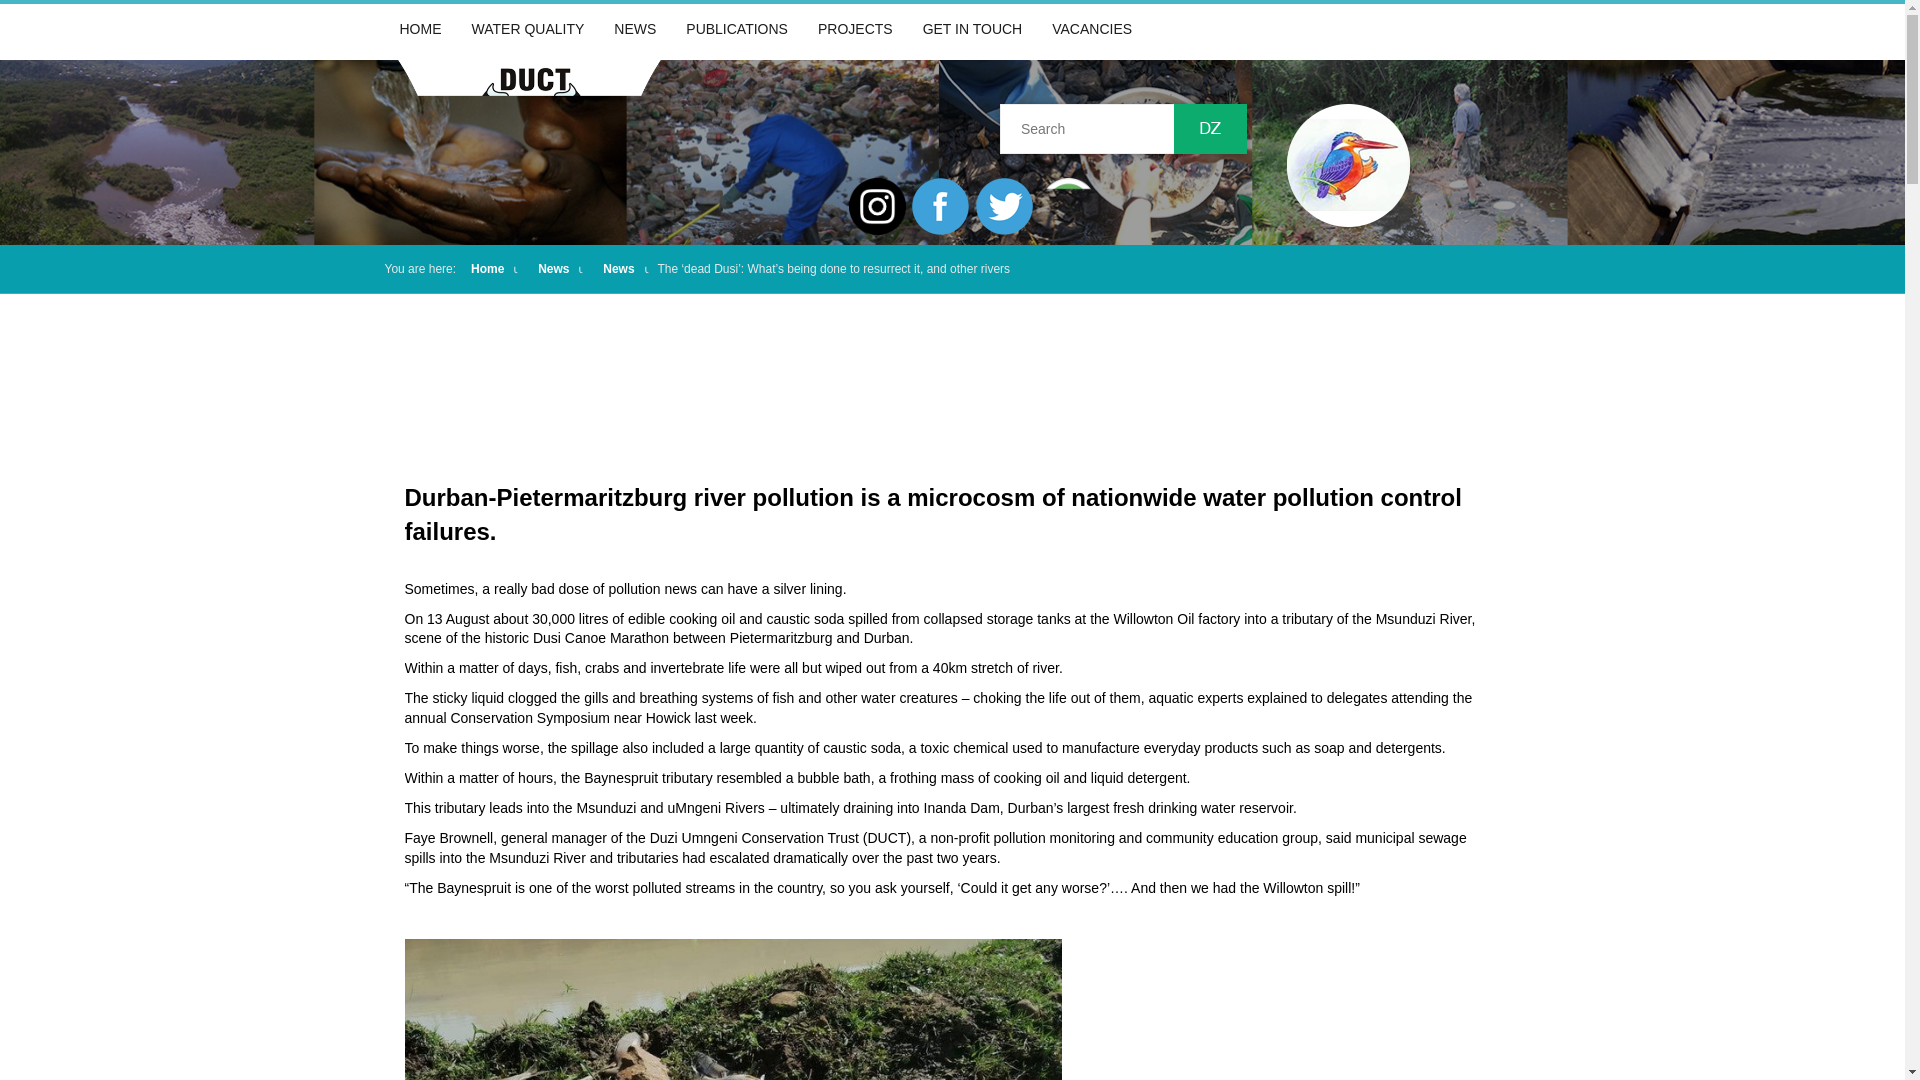  What do you see at coordinates (420, 29) in the screenshot?
I see `HOME` at bounding box center [420, 29].